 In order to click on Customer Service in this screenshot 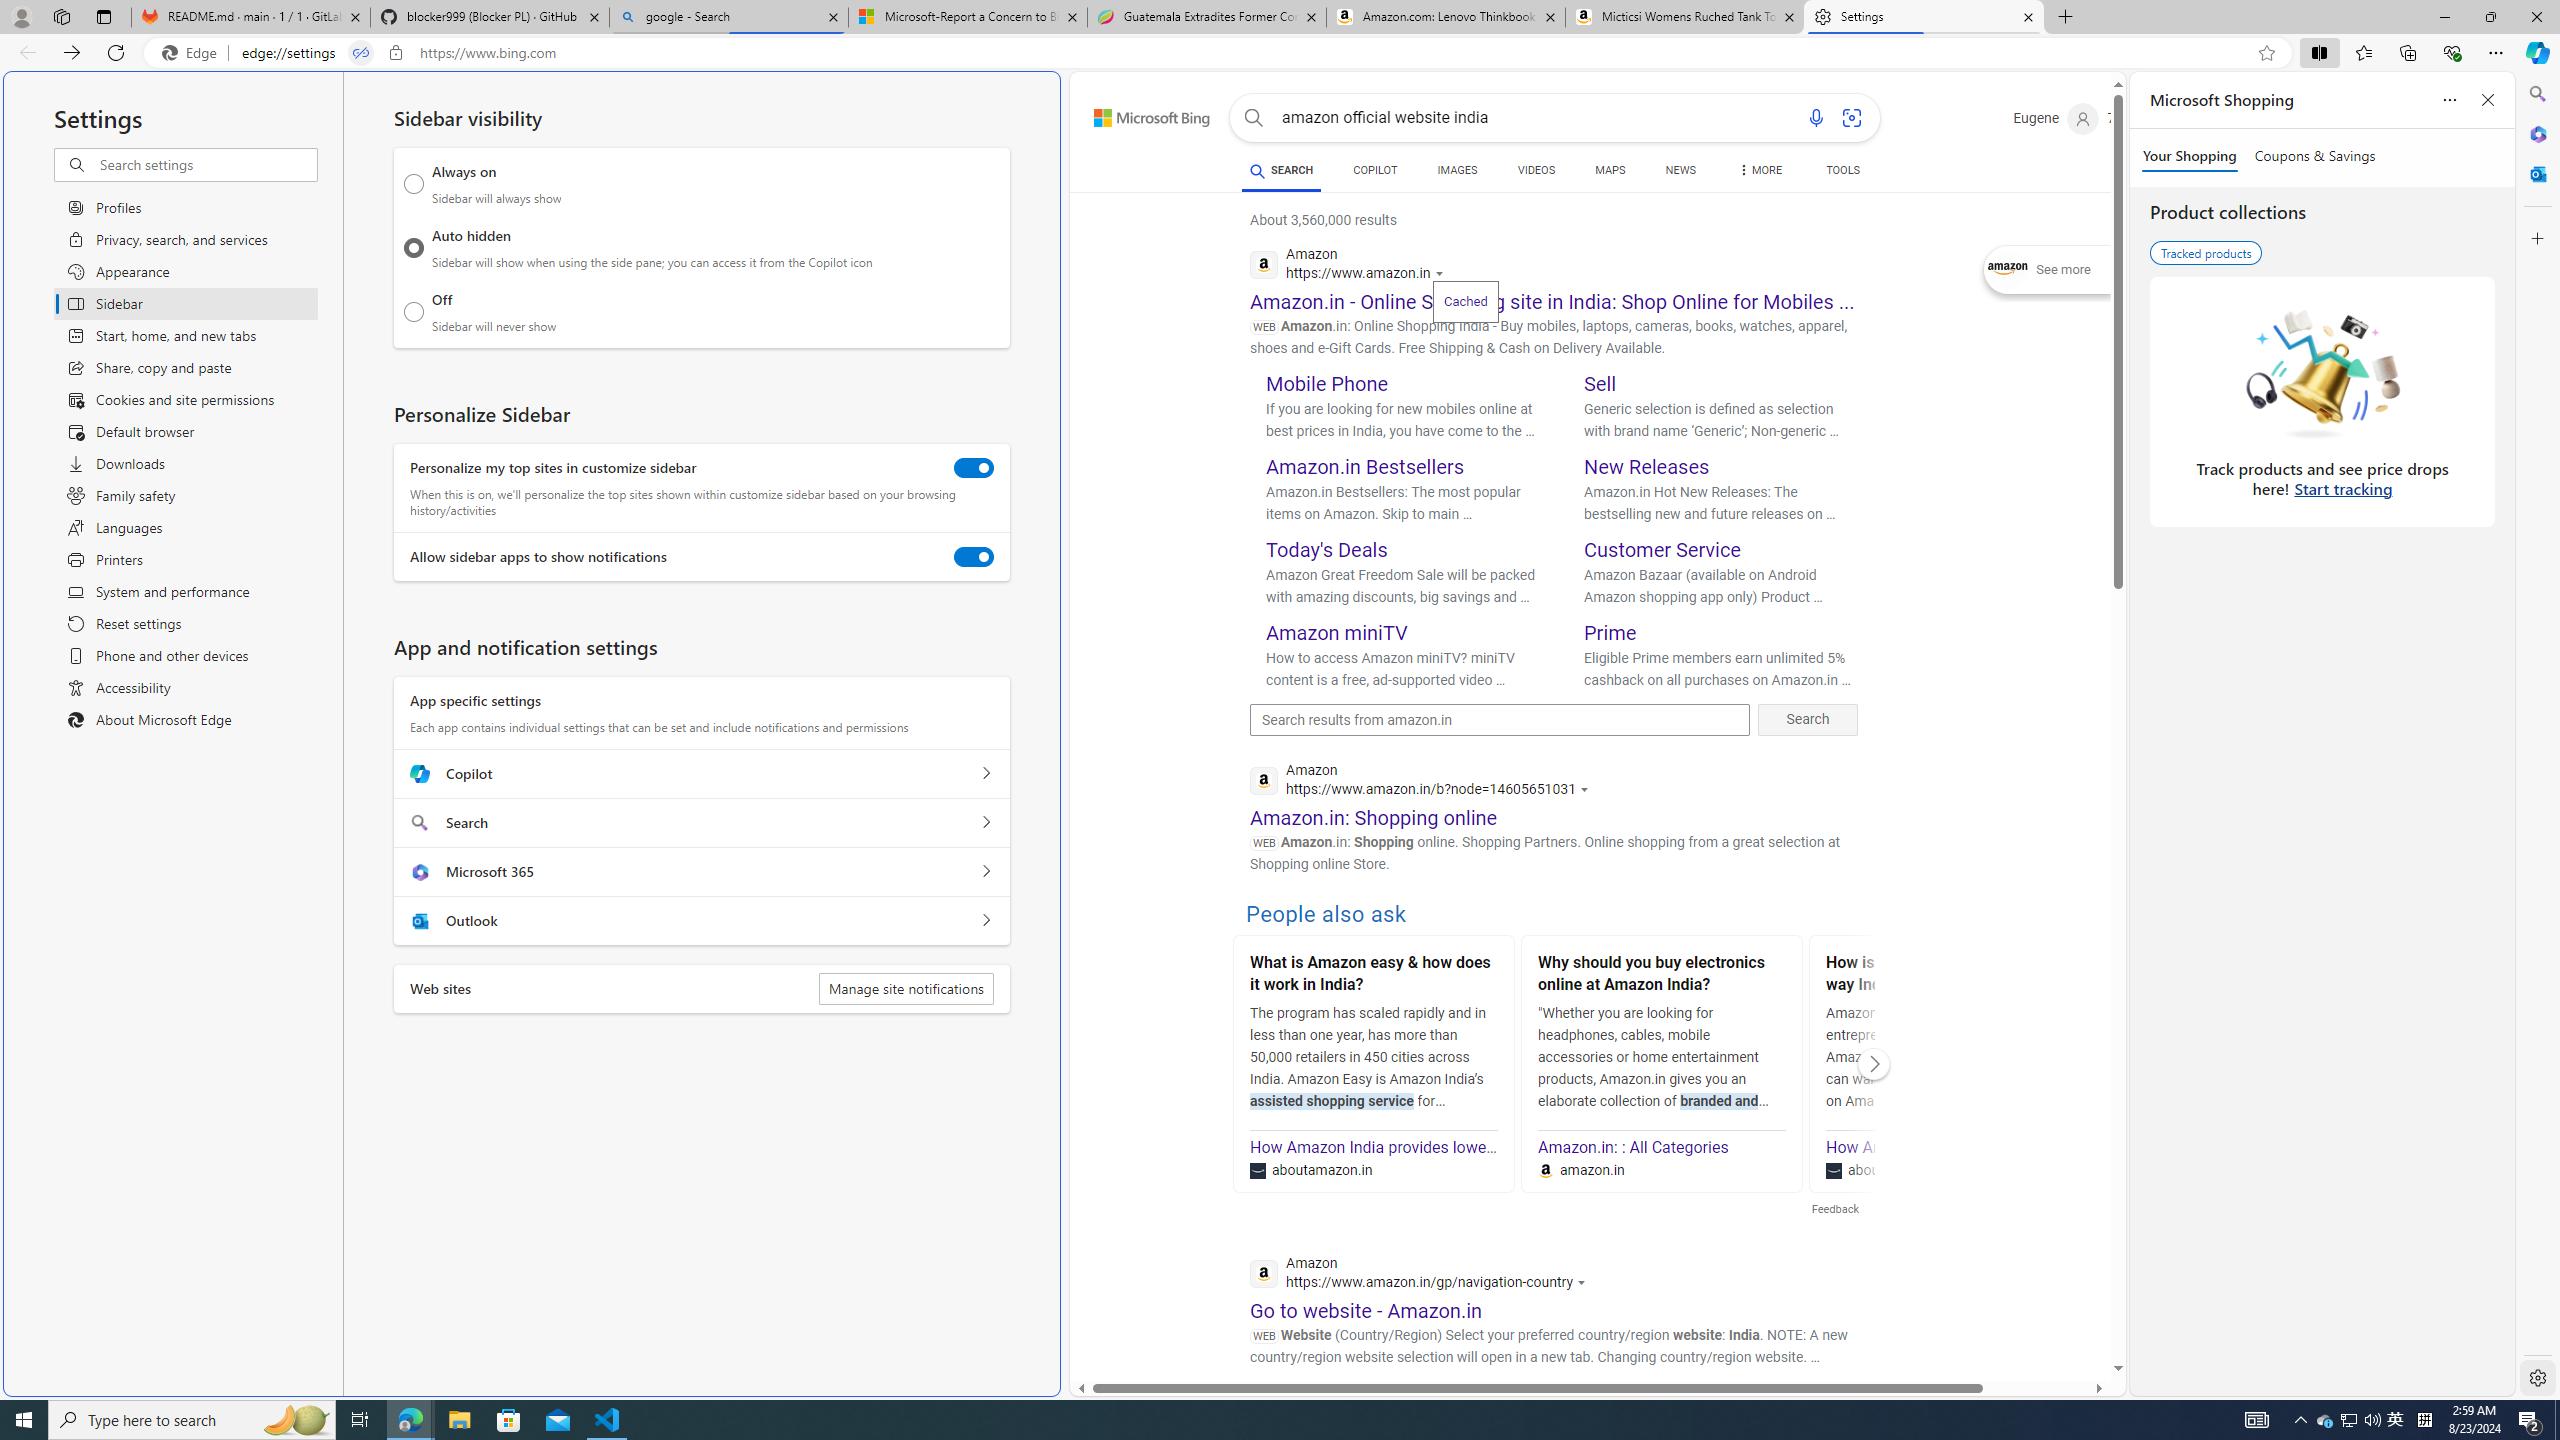, I will do `click(1662, 550)`.